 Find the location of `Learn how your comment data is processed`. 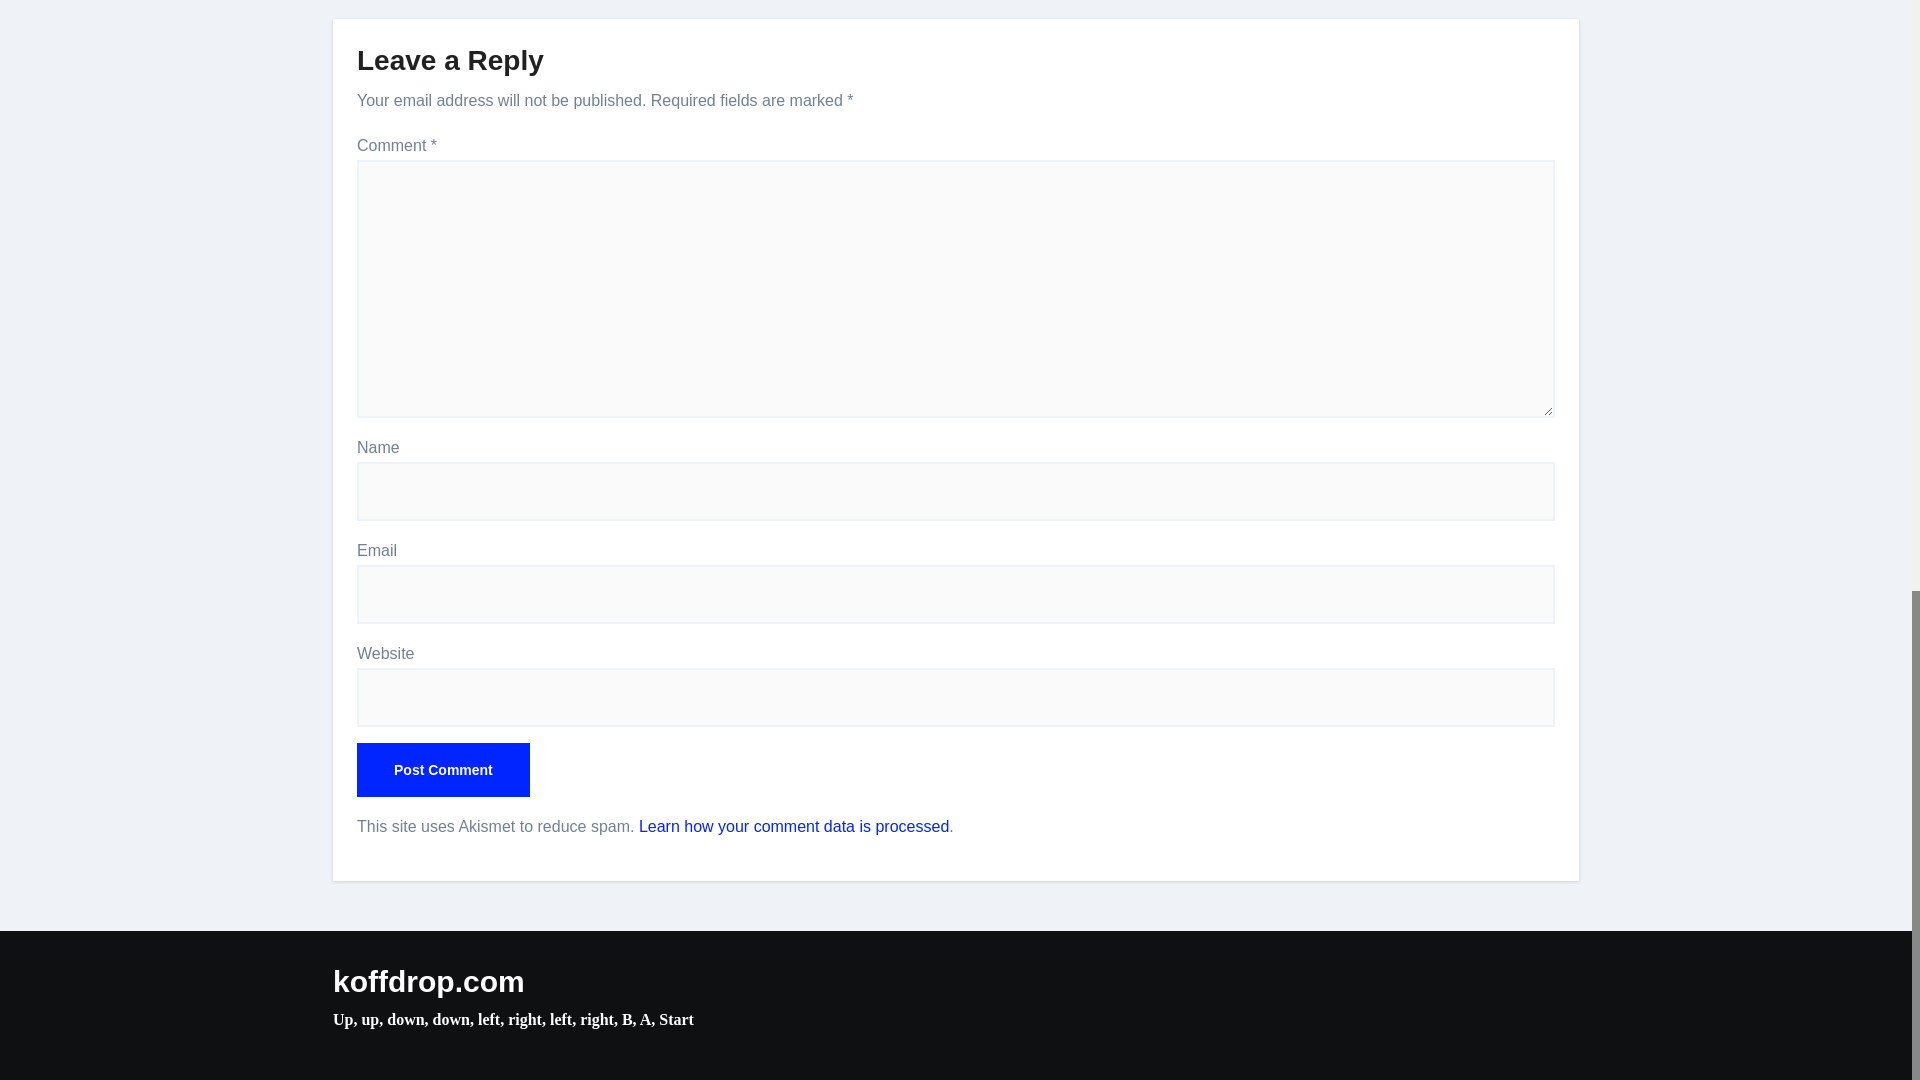

Learn how your comment data is processed is located at coordinates (794, 826).